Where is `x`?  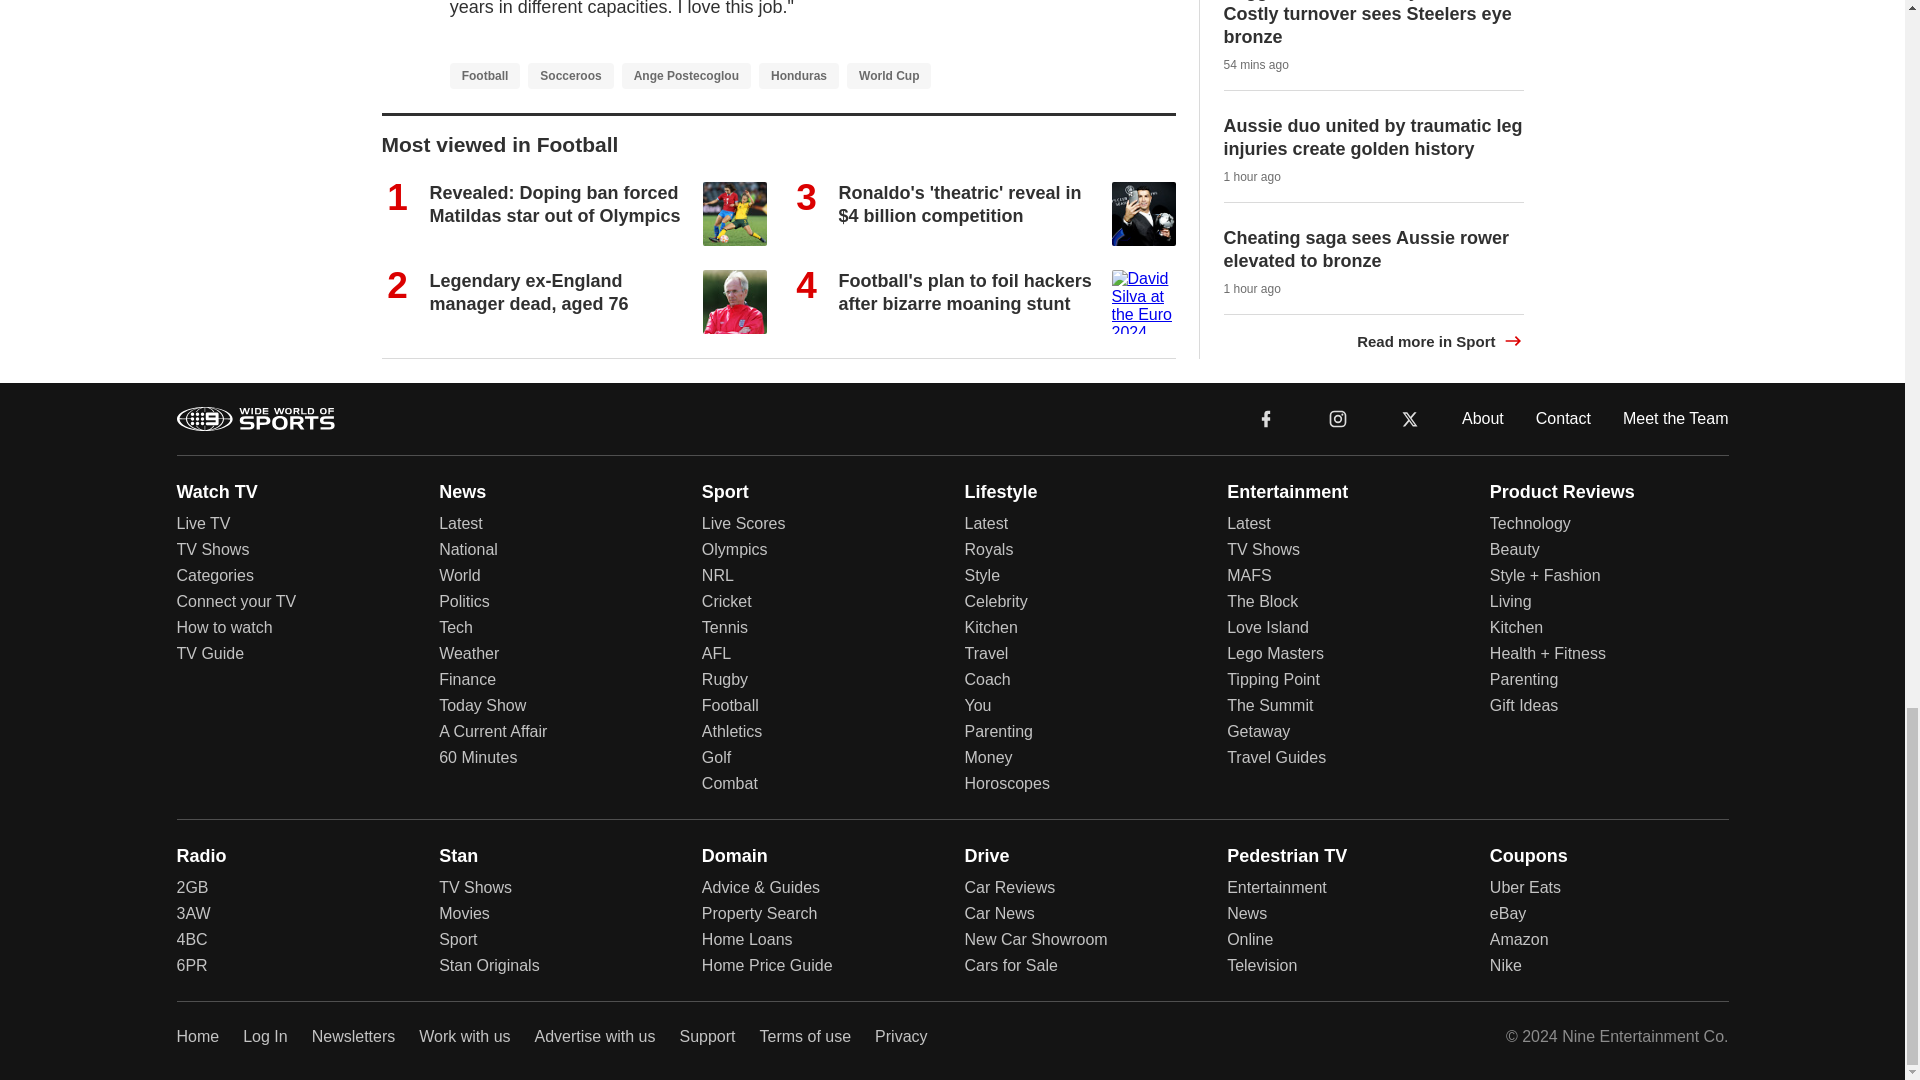 x is located at coordinates (1410, 417).